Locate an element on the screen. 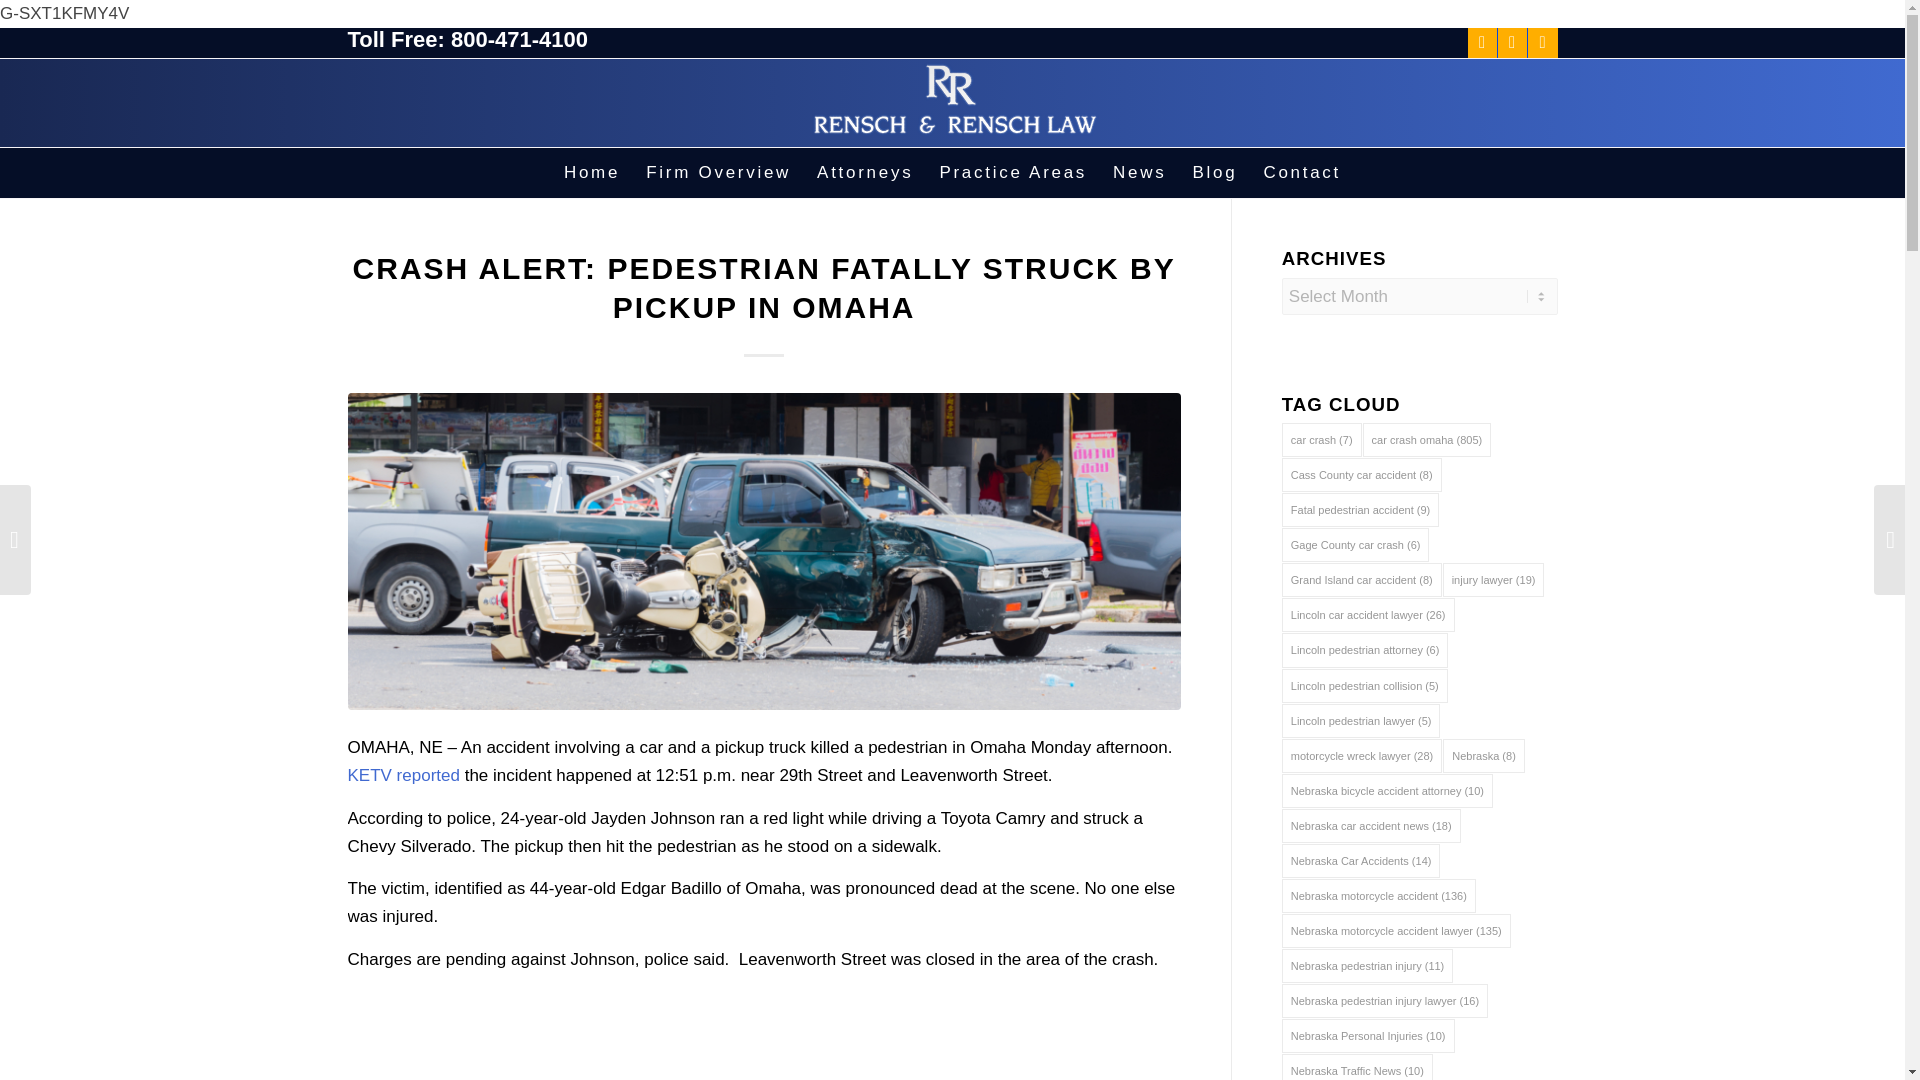 The height and width of the screenshot is (1080, 1920). Home is located at coordinates (592, 172).